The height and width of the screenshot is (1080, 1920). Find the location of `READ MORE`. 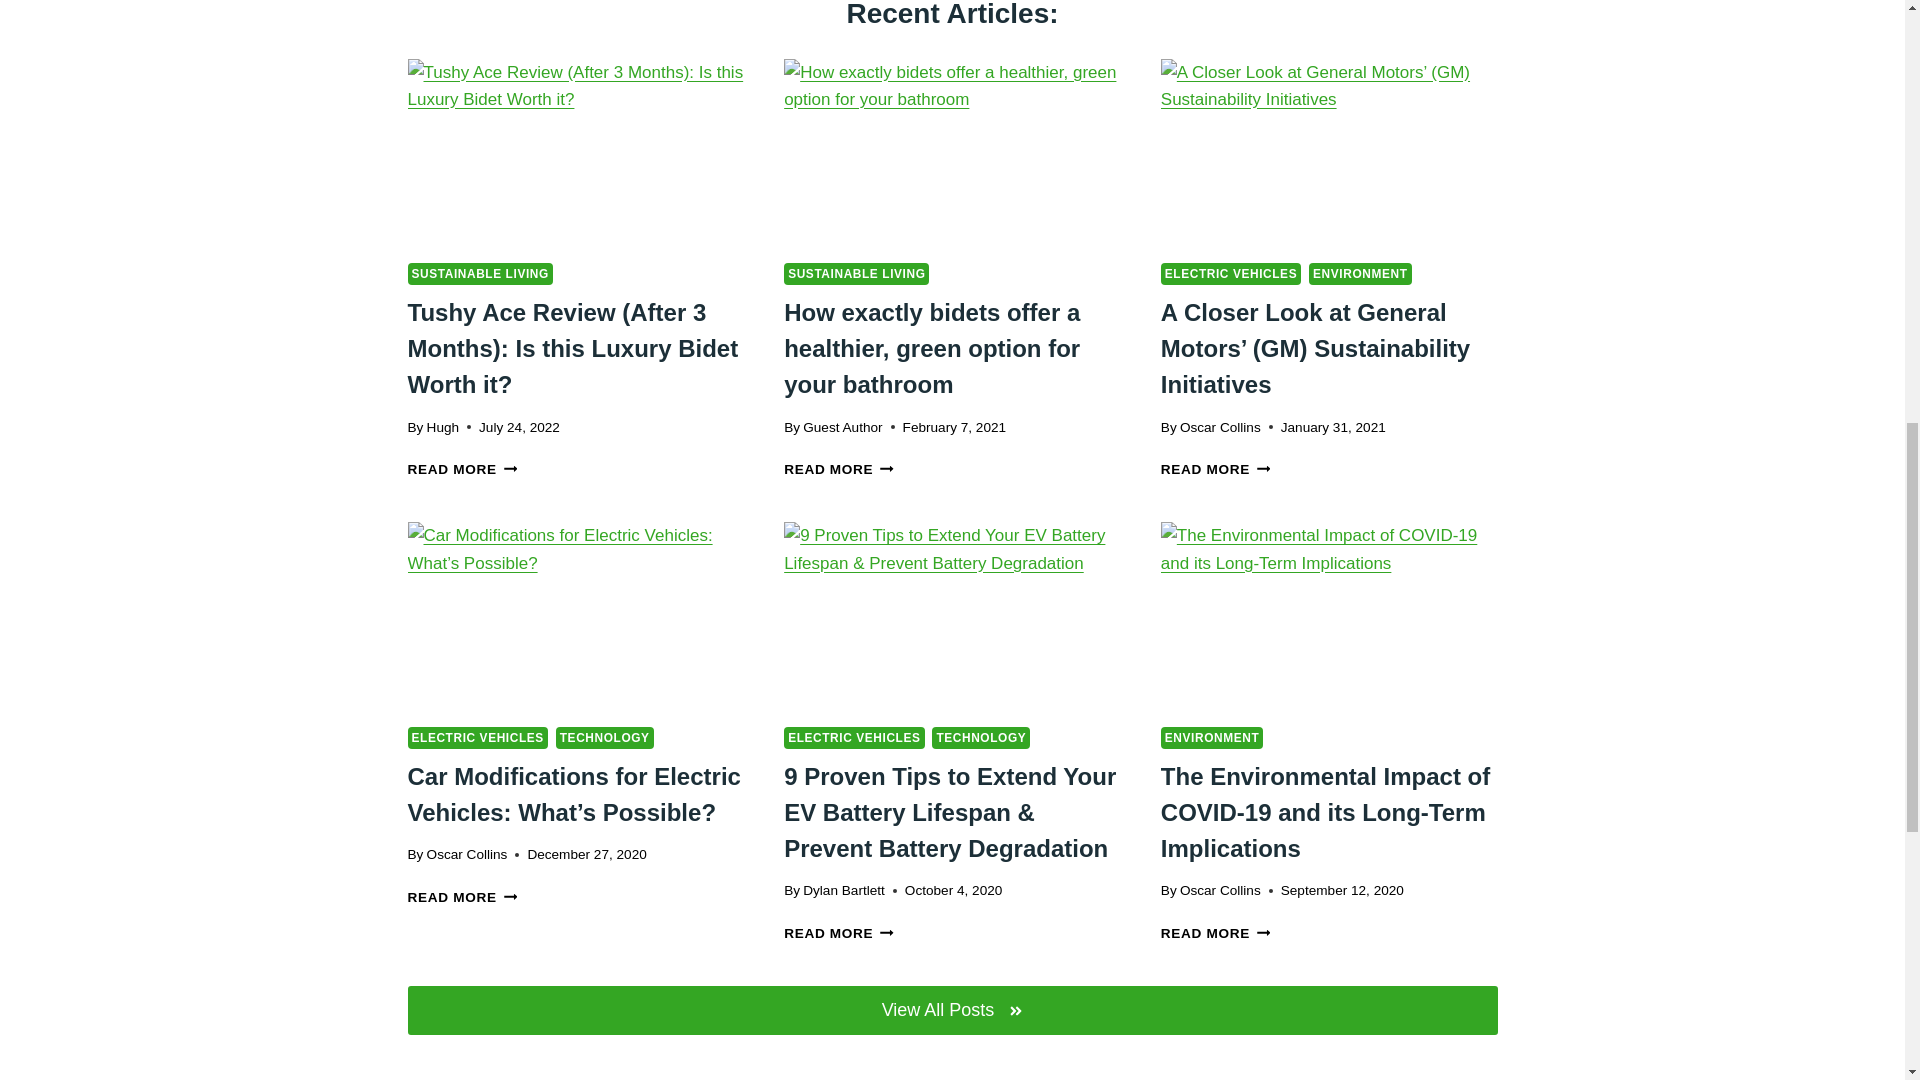

READ MORE is located at coordinates (838, 470).